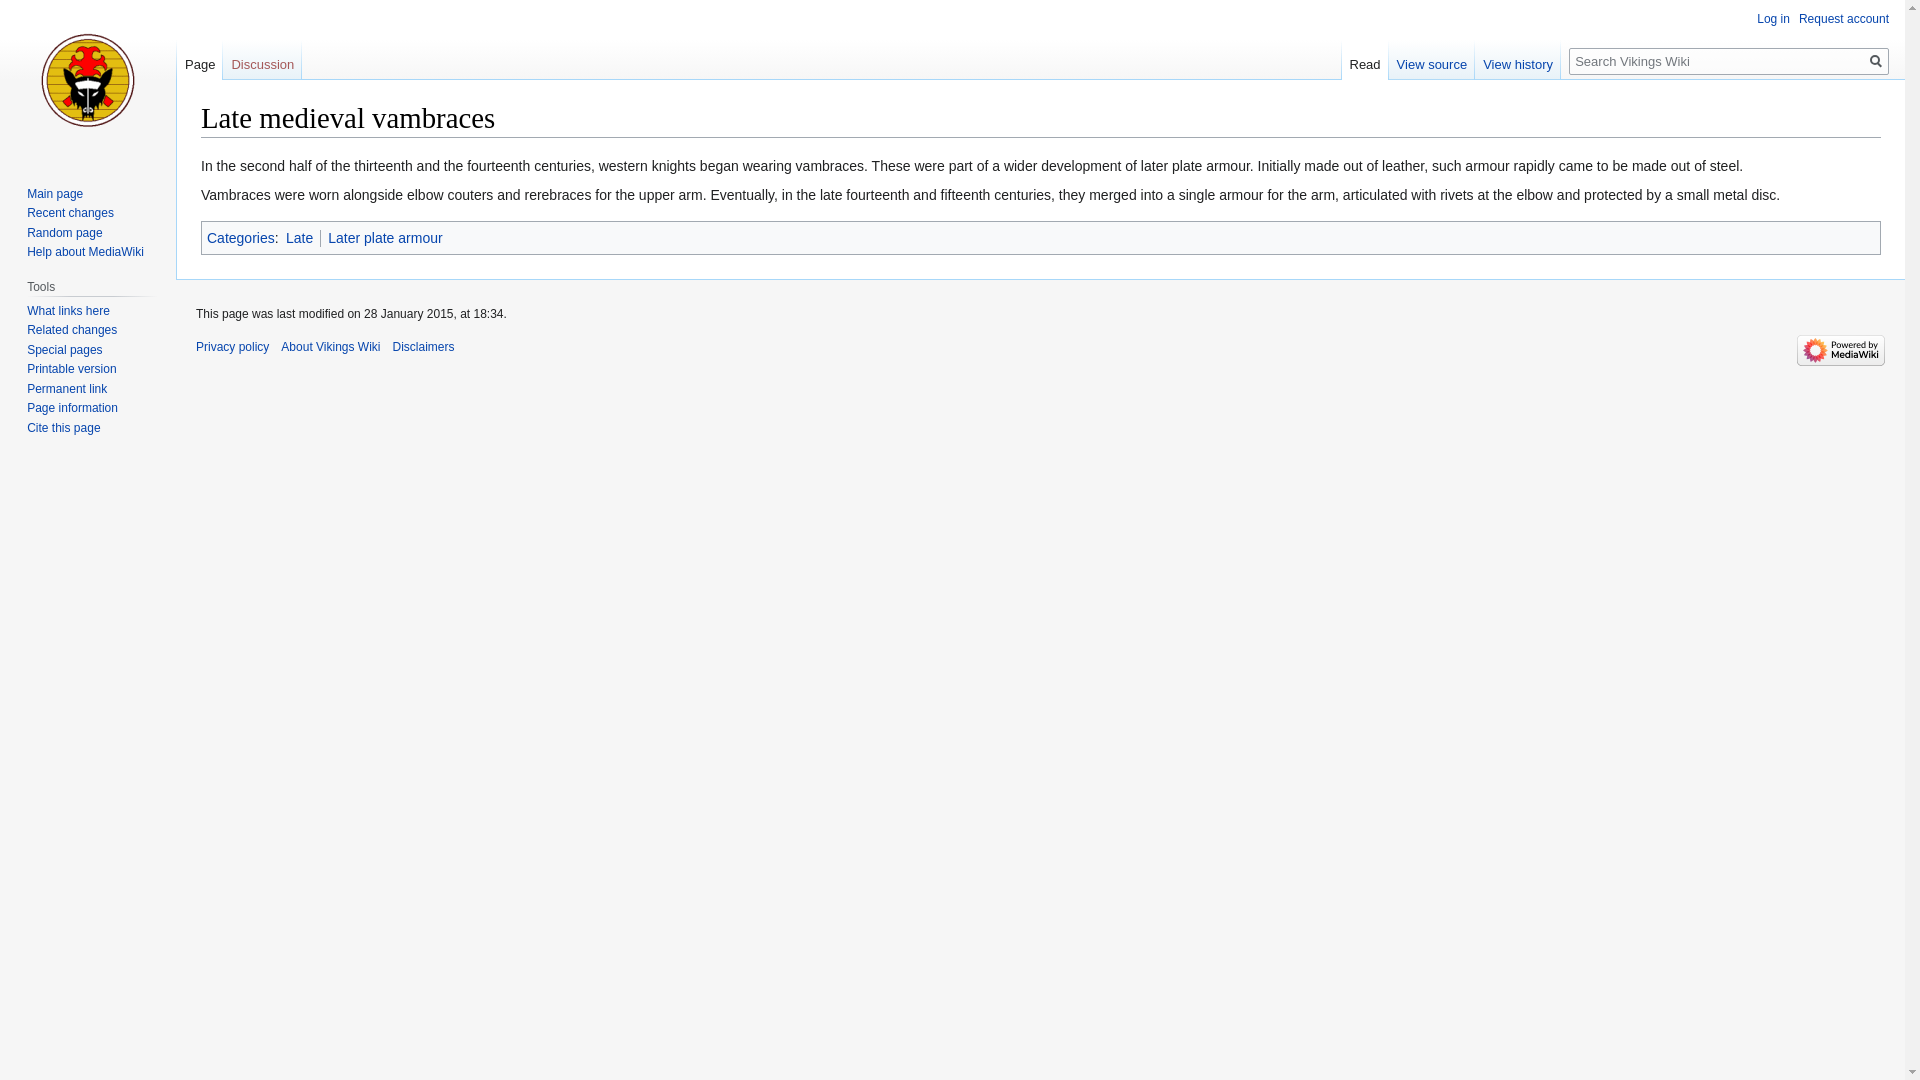  I want to click on Privacy policy, so click(232, 347).